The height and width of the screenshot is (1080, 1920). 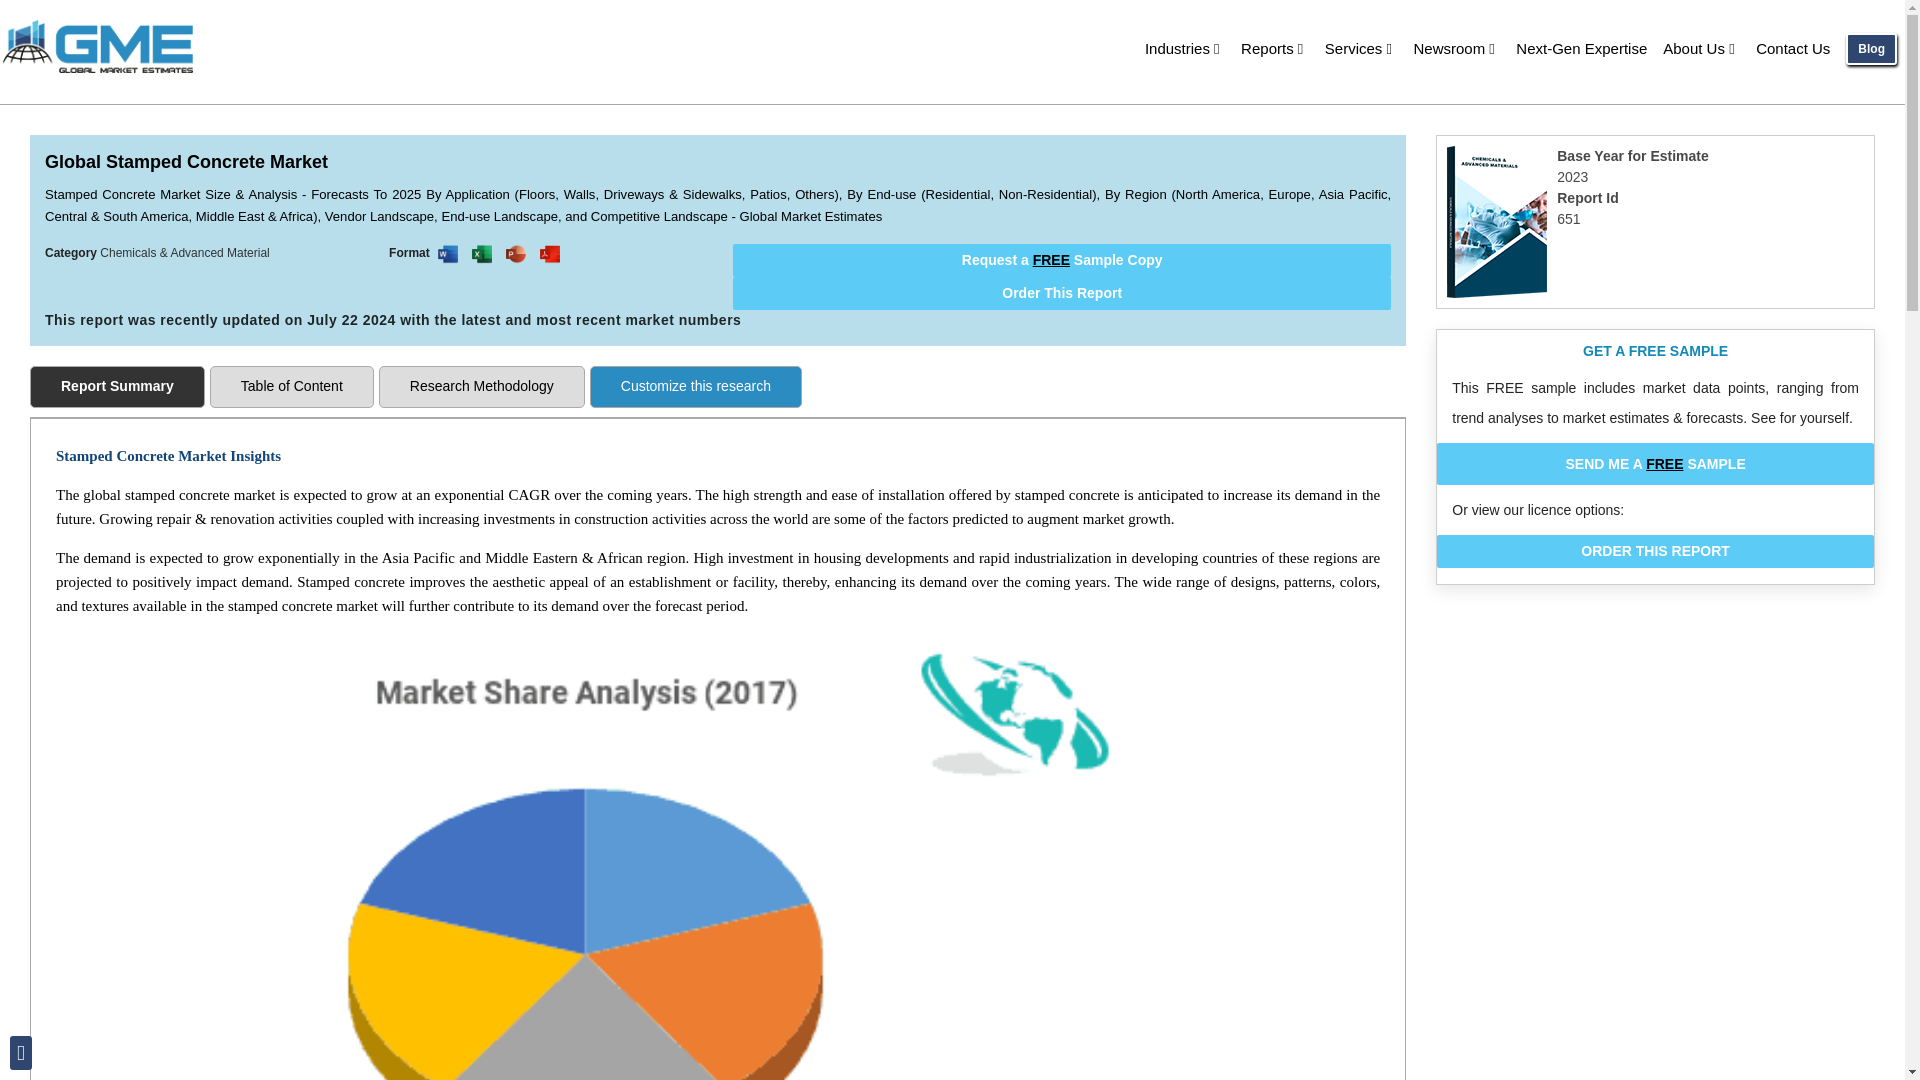 What do you see at coordinates (448, 254) in the screenshot?
I see `This report is available as WORD DOCUMENT` at bounding box center [448, 254].